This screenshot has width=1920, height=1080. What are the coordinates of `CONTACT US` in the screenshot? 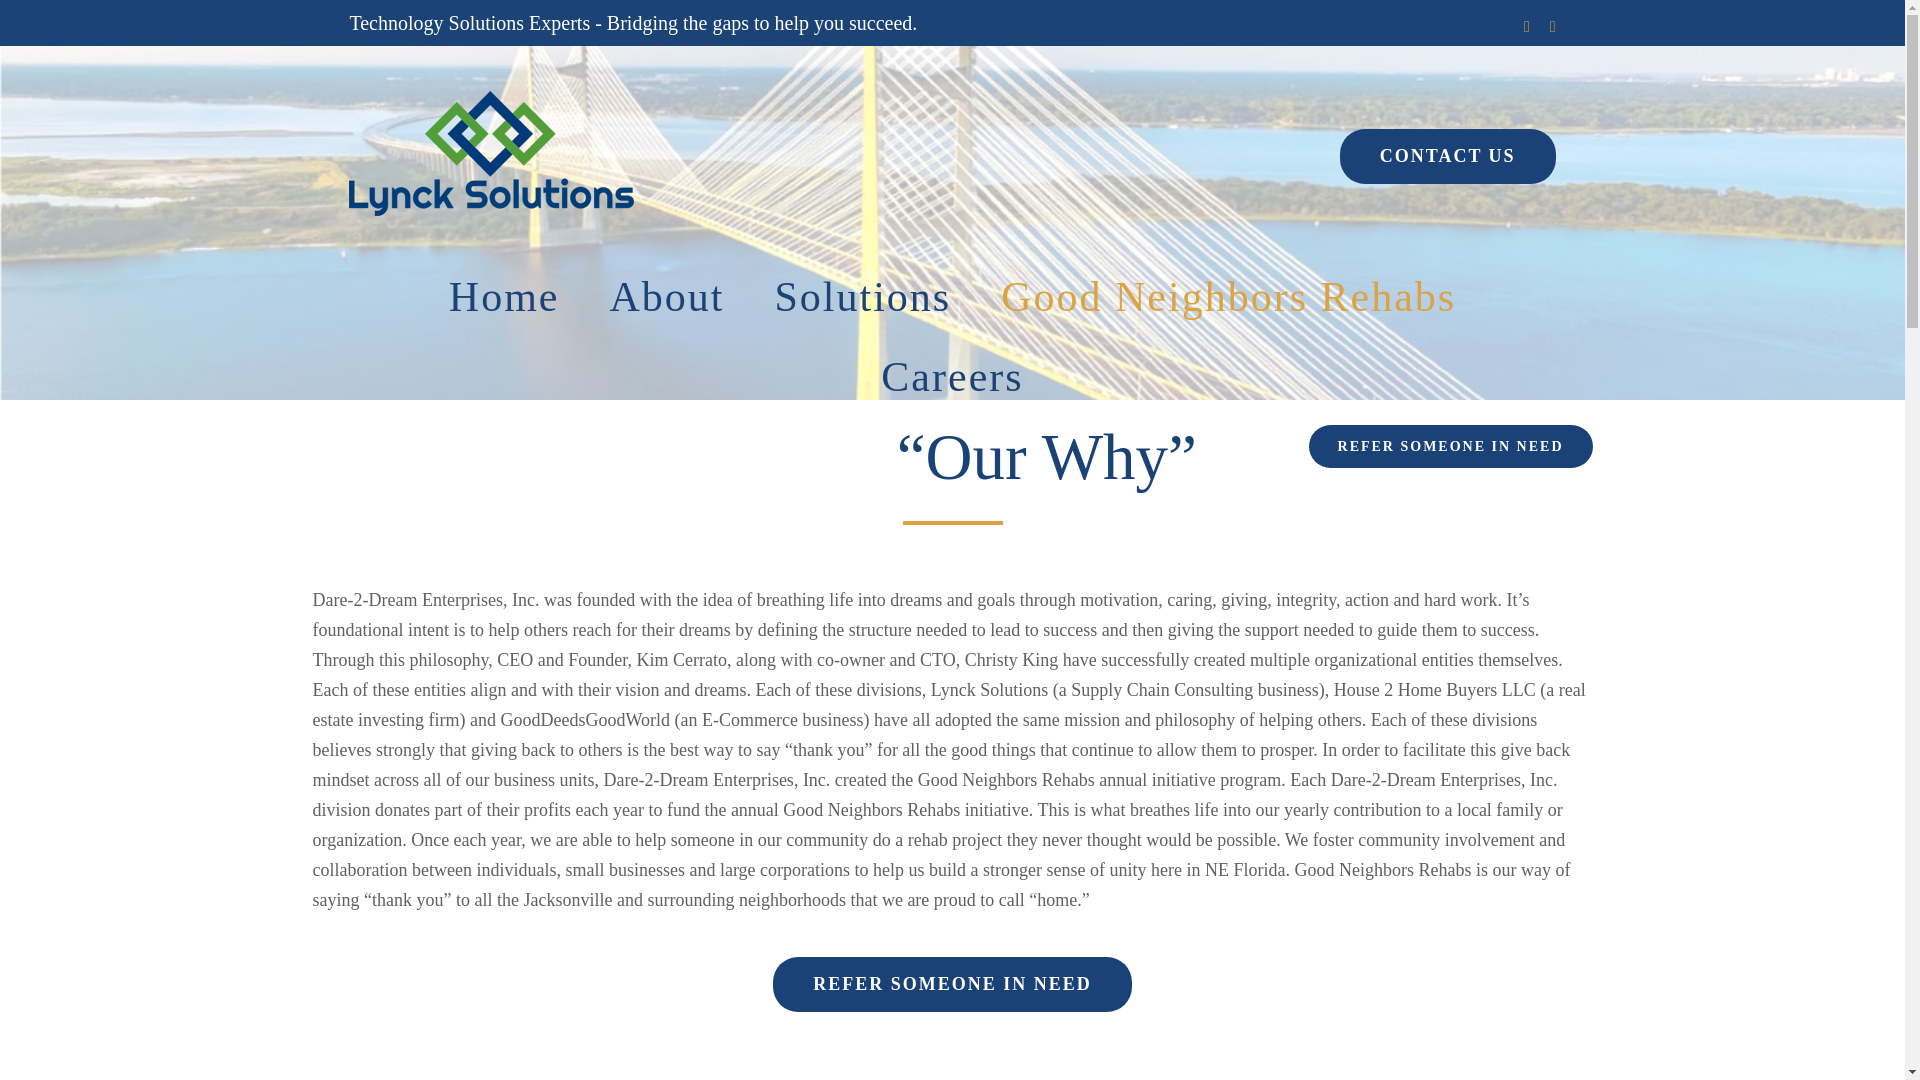 It's located at (1448, 156).